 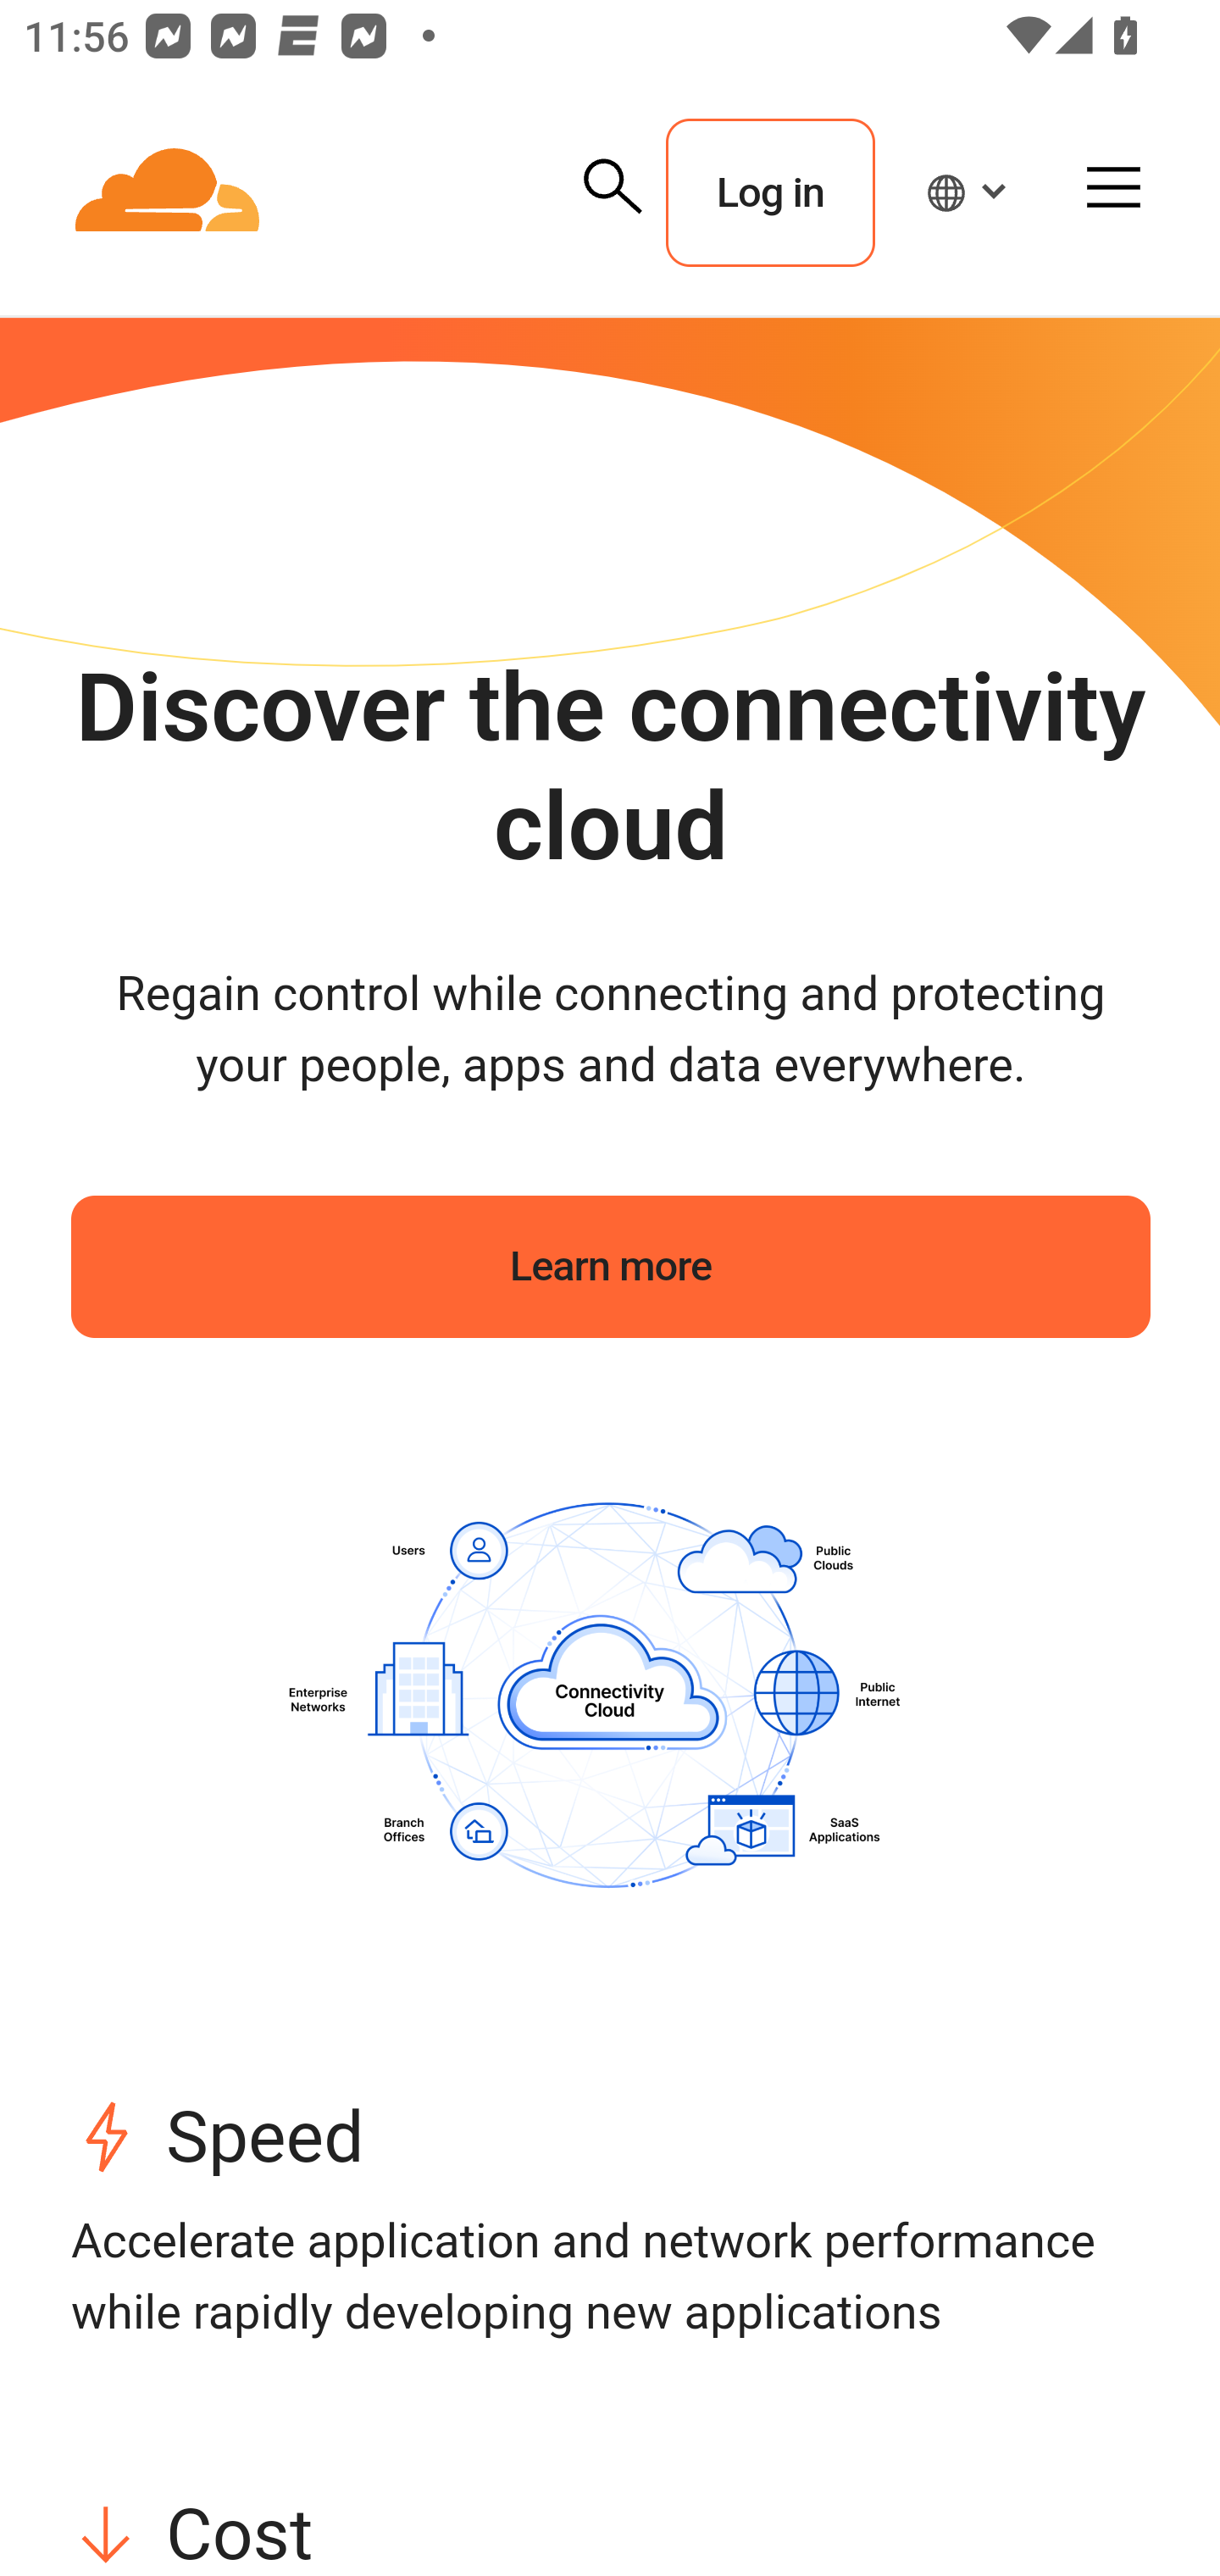 What do you see at coordinates (169, 194) in the screenshot?
I see `www.cloudflare` at bounding box center [169, 194].